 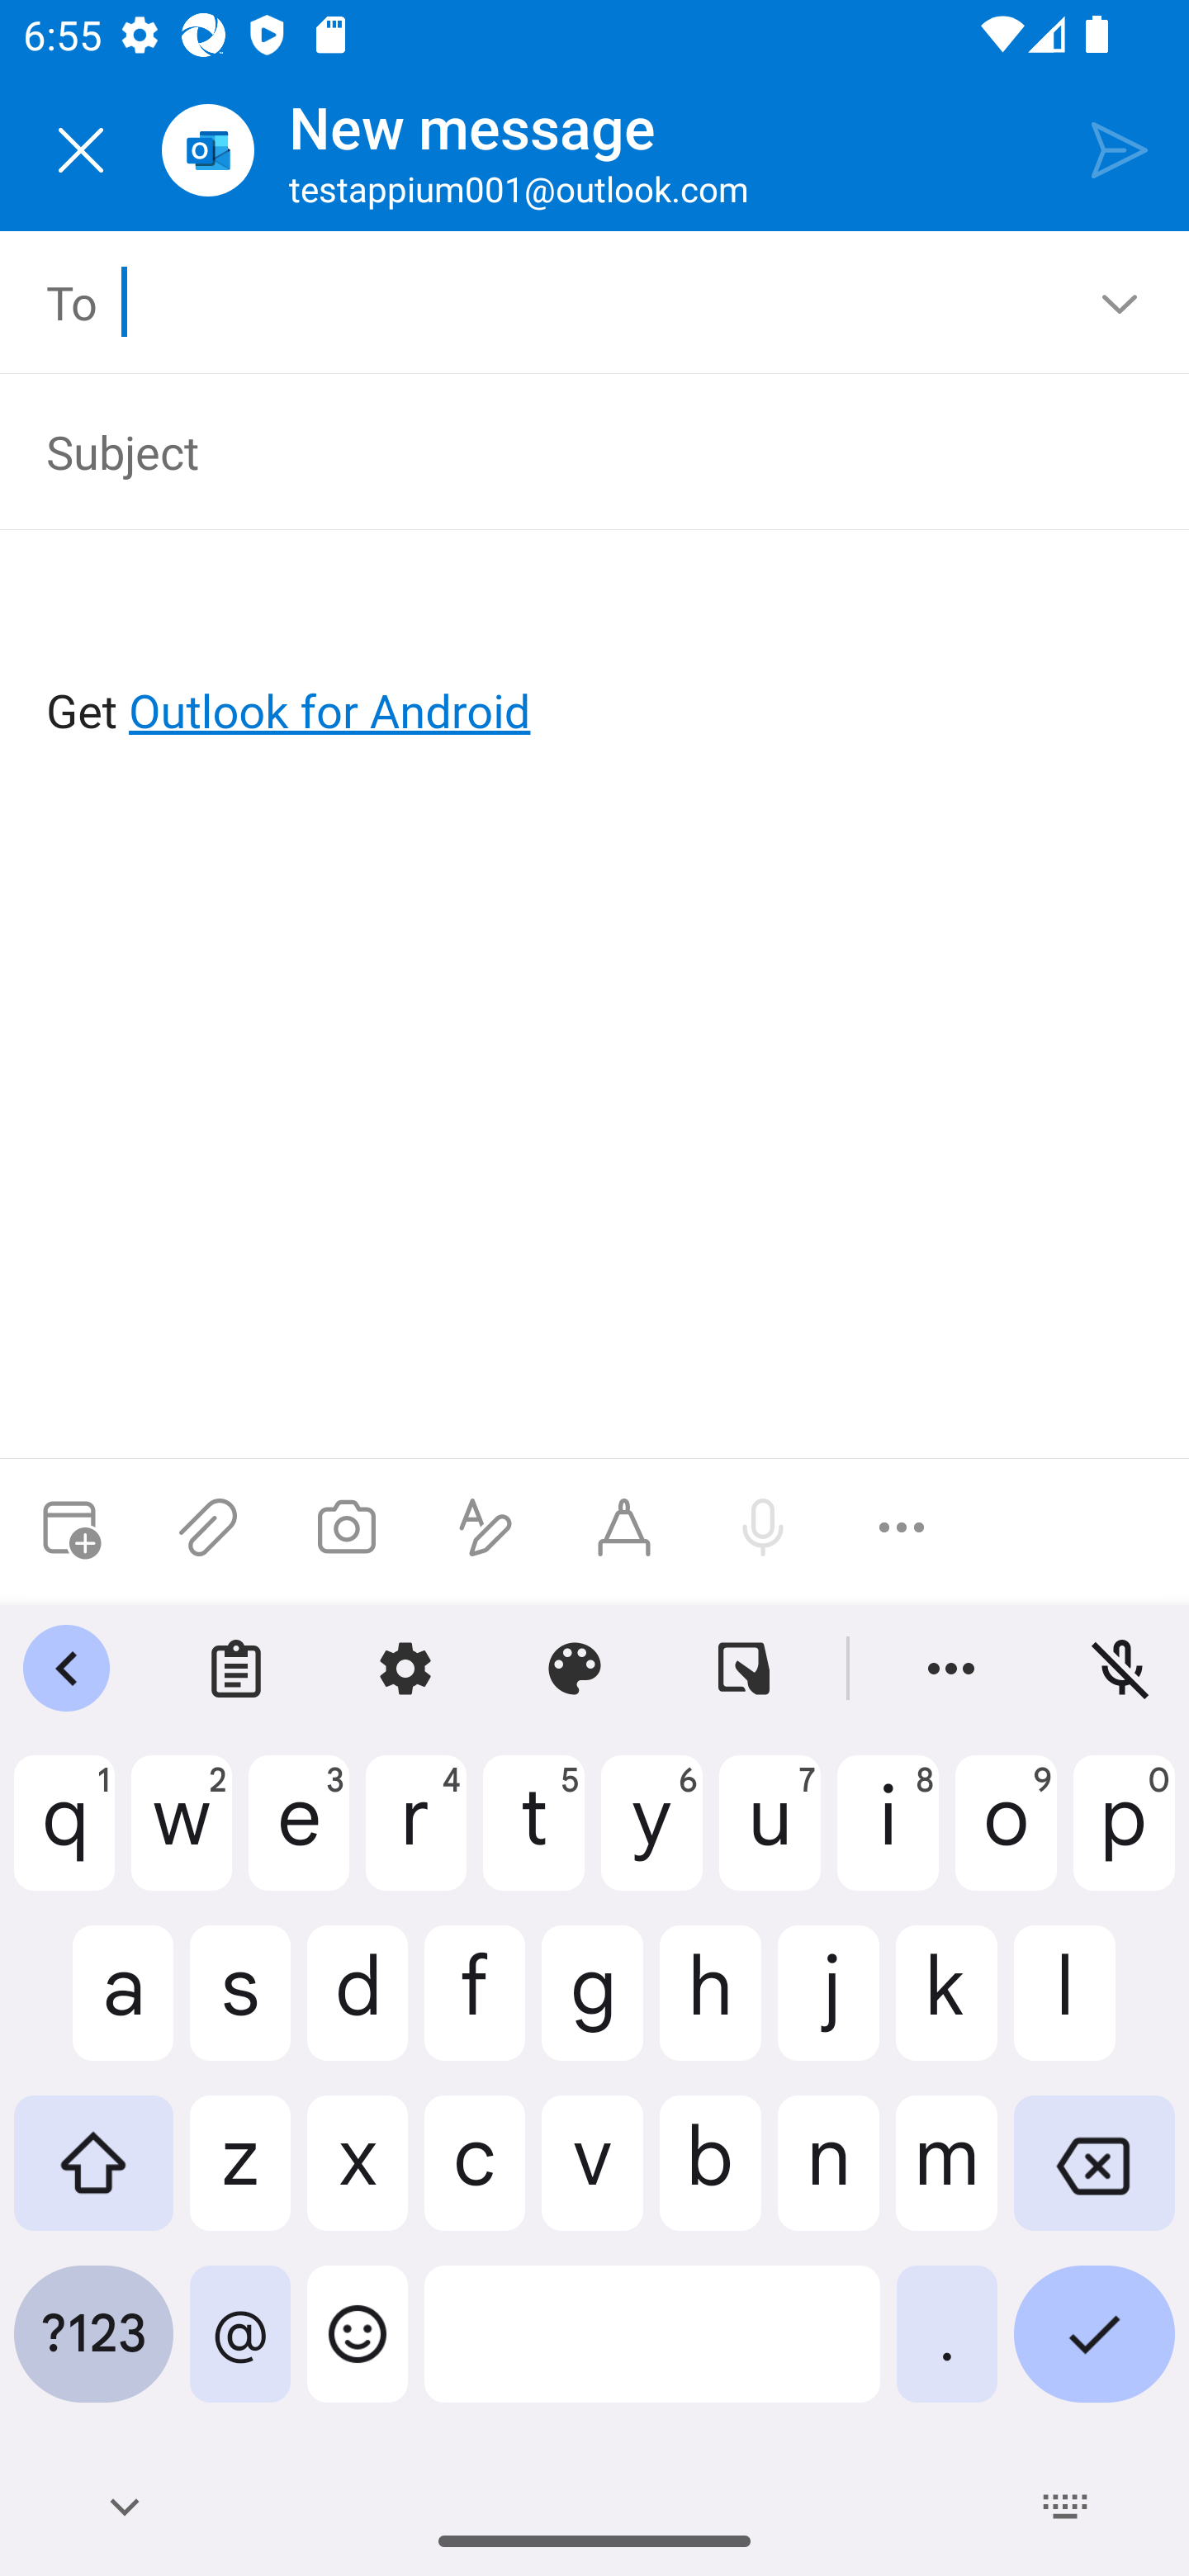 What do you see at coordinates (624, 1527) in the screenshot?
I see `Start Ink compose` at bounding box center [624, 1527].